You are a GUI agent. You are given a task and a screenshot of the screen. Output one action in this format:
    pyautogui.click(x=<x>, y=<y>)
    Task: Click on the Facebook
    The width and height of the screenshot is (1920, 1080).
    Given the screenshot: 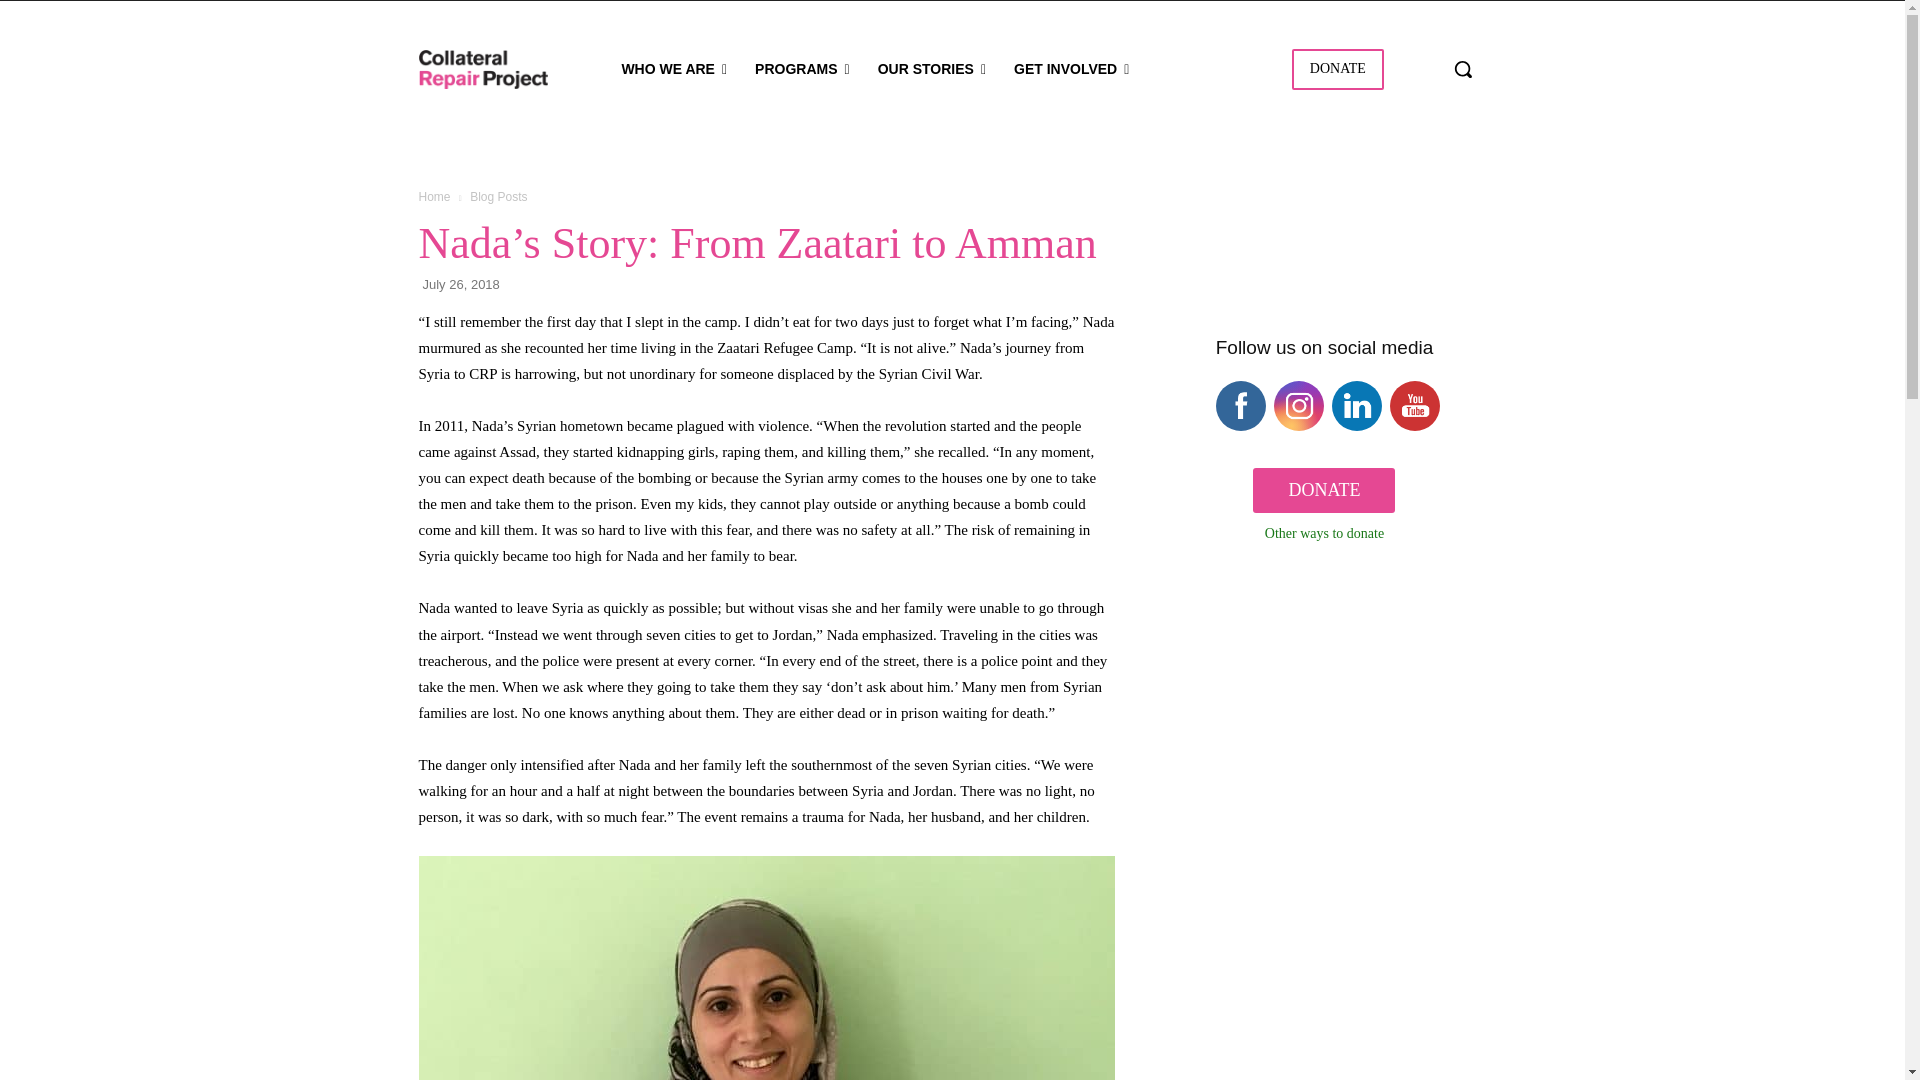 What is the action you would take?
    pyautogui.click(x=1242, y=406)
    